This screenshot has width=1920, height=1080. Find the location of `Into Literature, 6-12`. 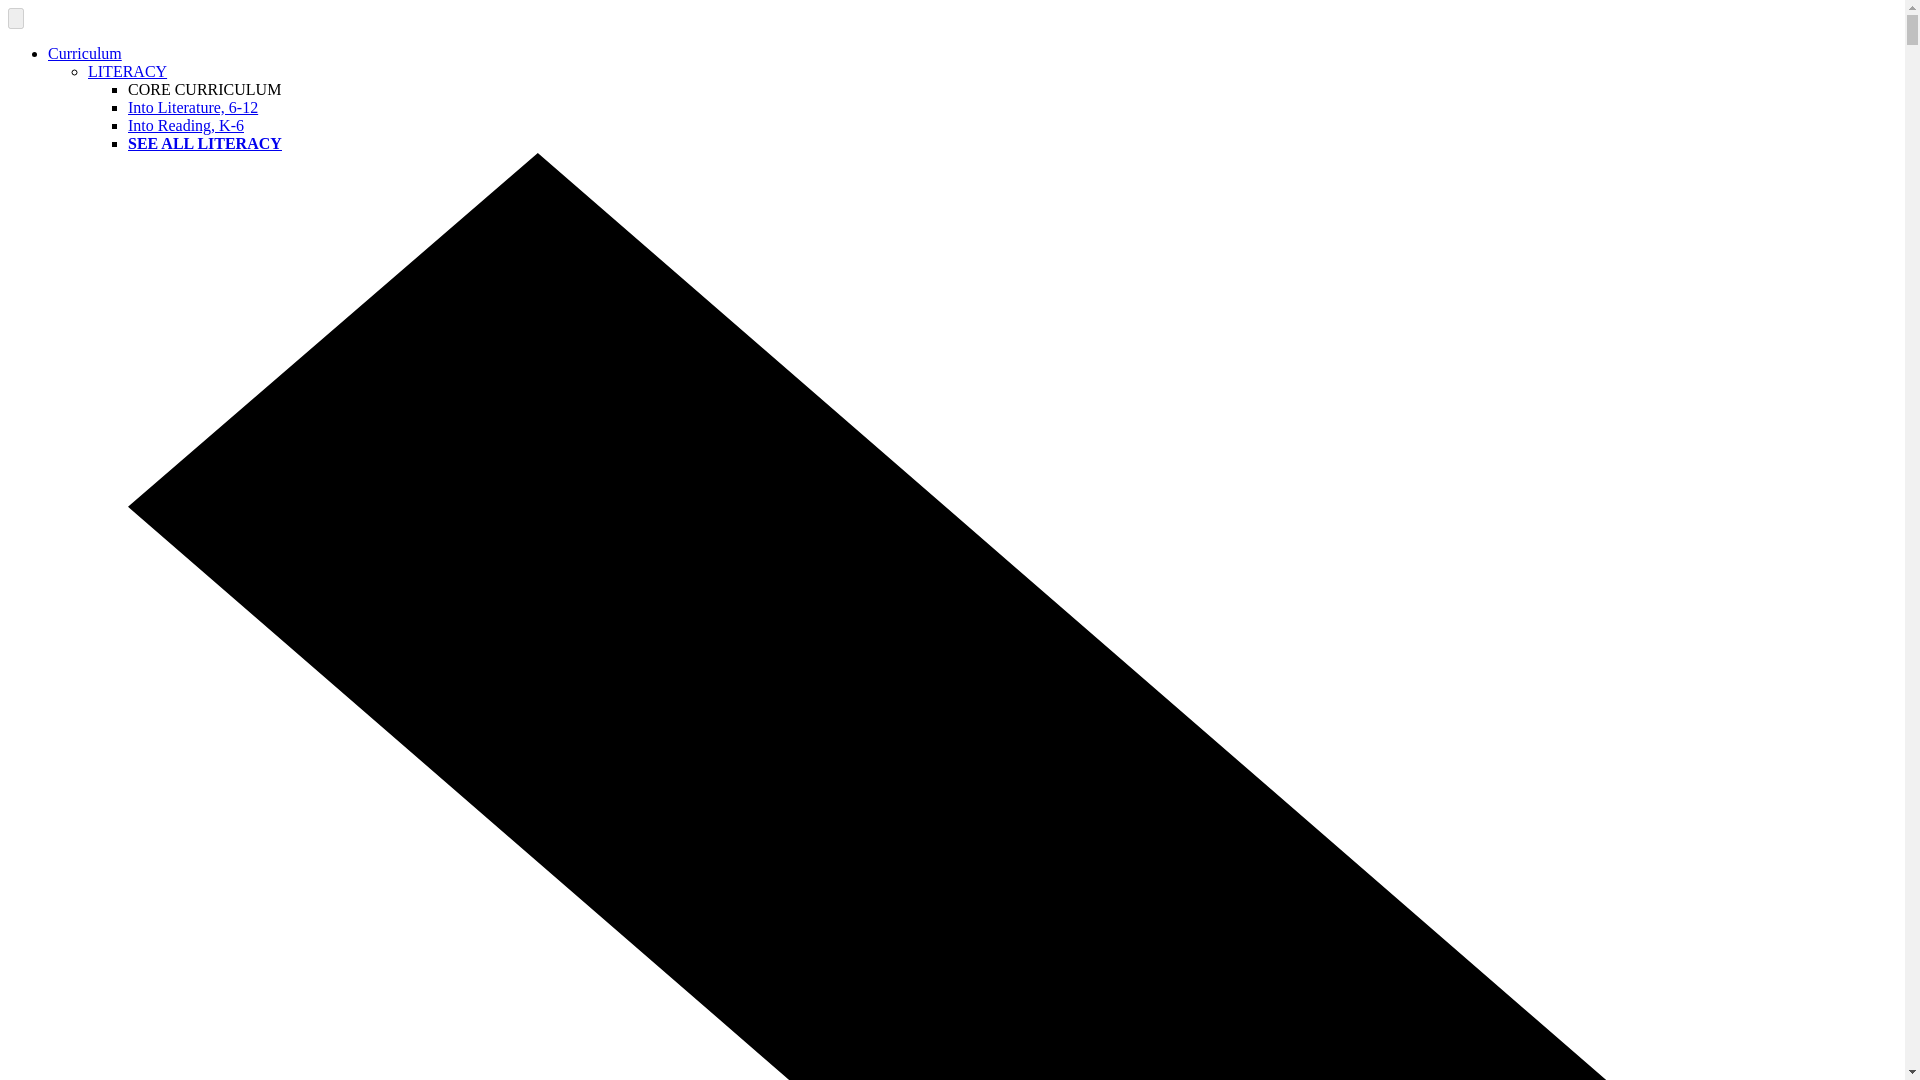

Into Literature, 6-12 is located at coordinates (192, 107).